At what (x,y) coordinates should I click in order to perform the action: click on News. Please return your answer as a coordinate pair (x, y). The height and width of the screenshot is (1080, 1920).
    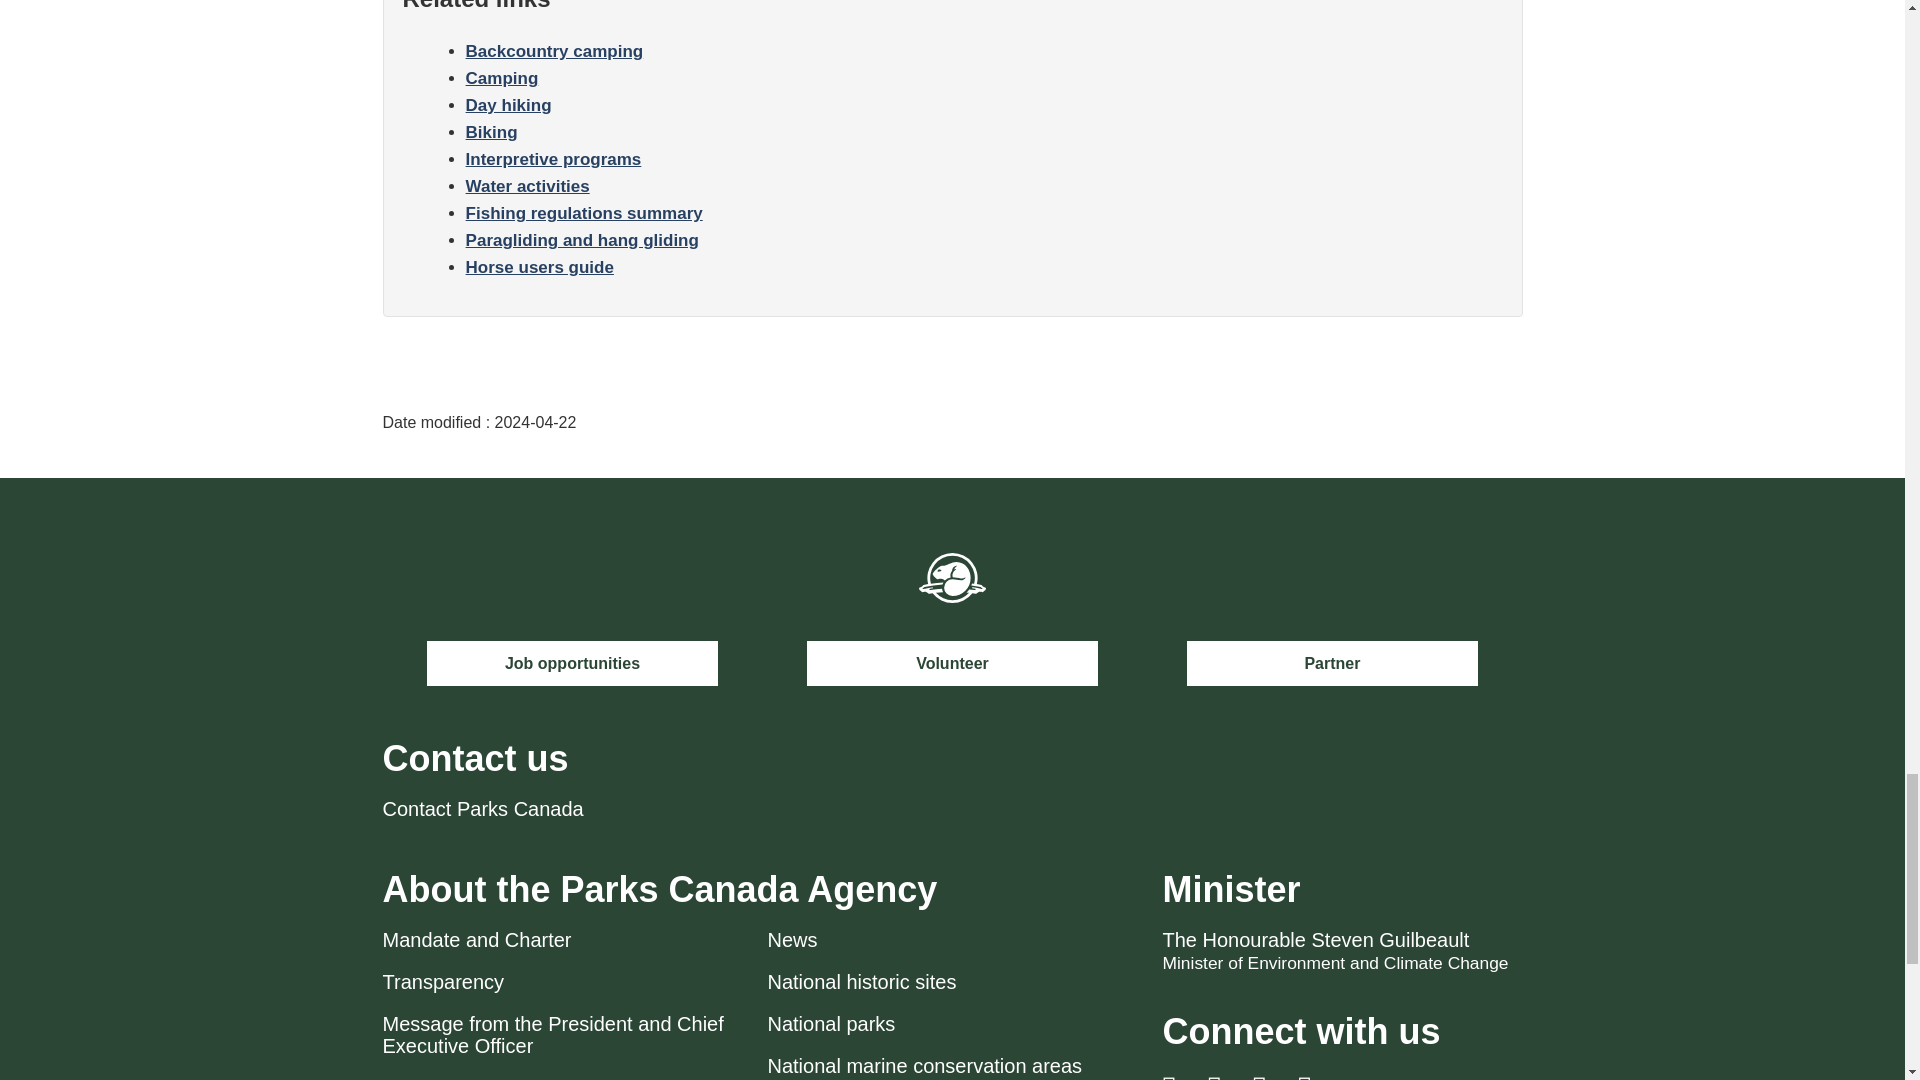
    Looking at the image, I should click on (792, 940).